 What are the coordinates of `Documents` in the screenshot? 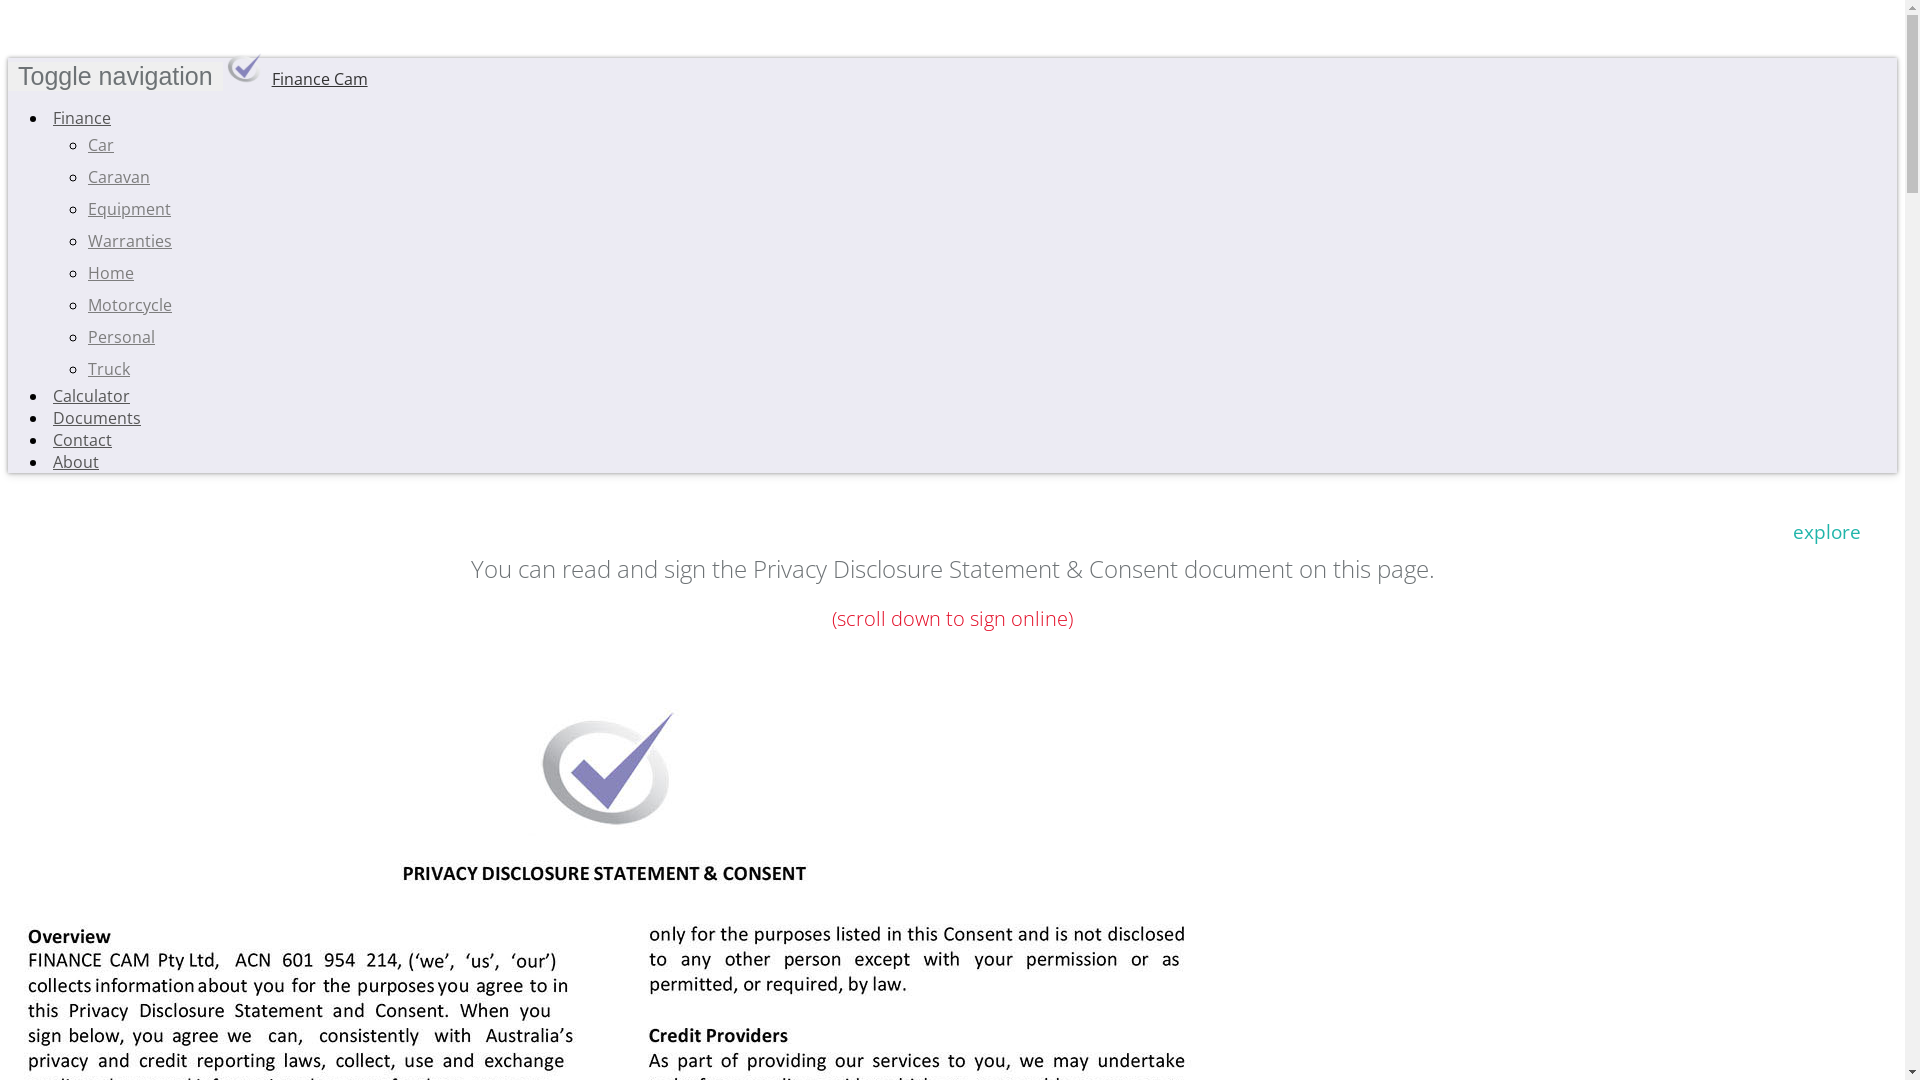 It's located at (94, 418).